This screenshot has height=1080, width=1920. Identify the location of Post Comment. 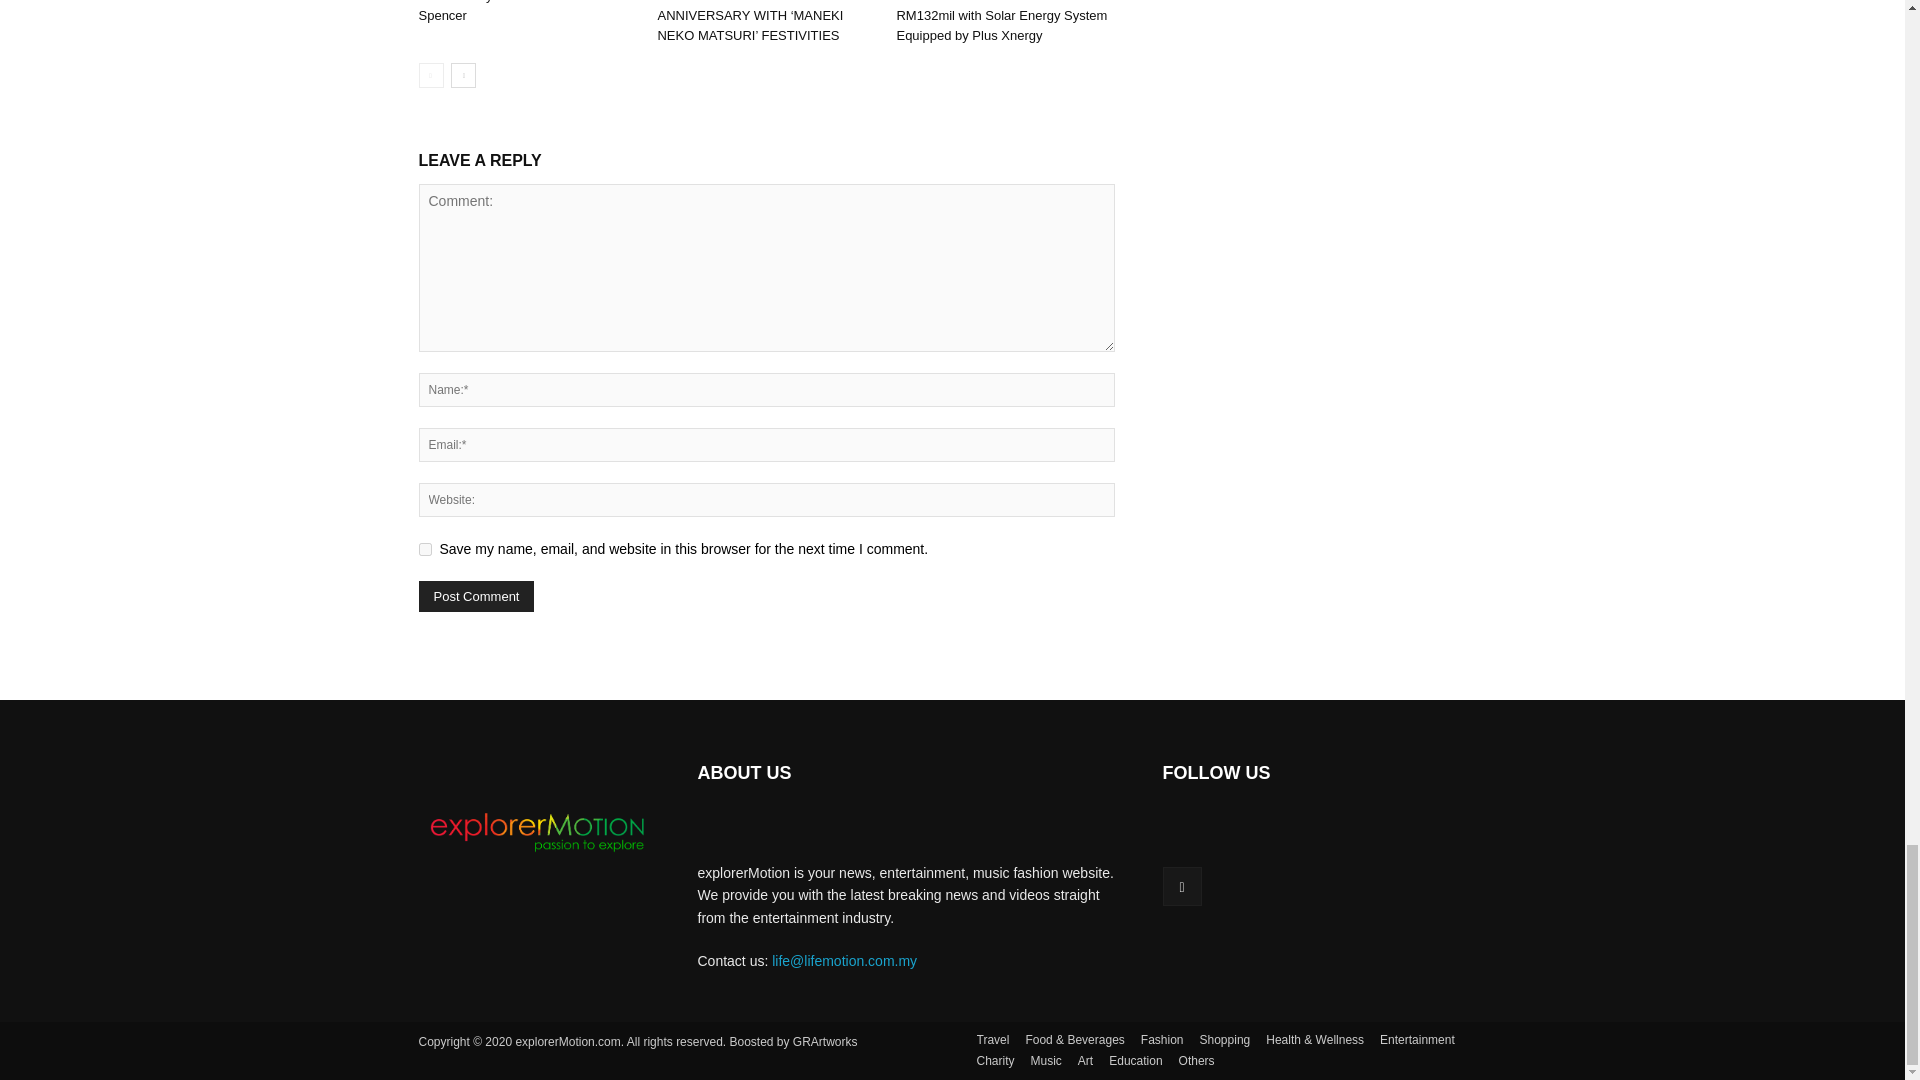
(476, 596).